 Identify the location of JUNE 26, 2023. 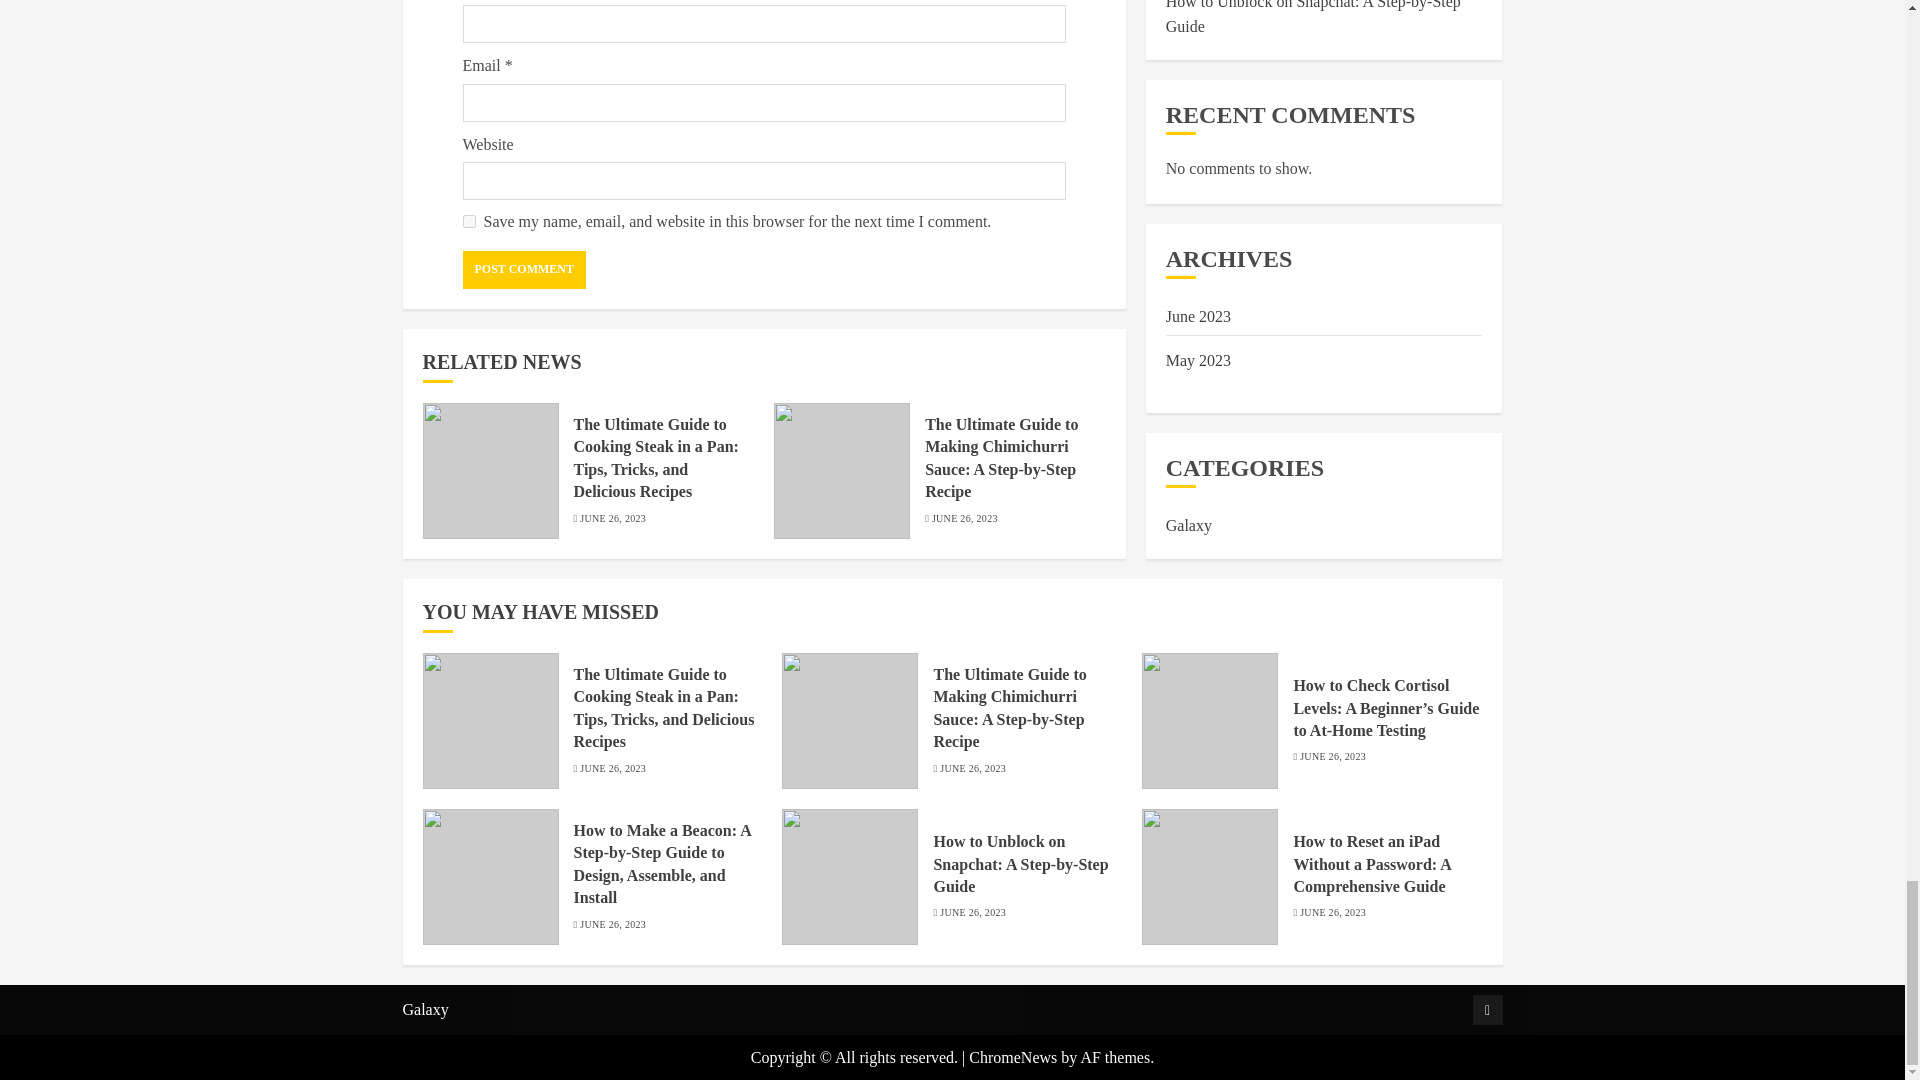
(964, 518).